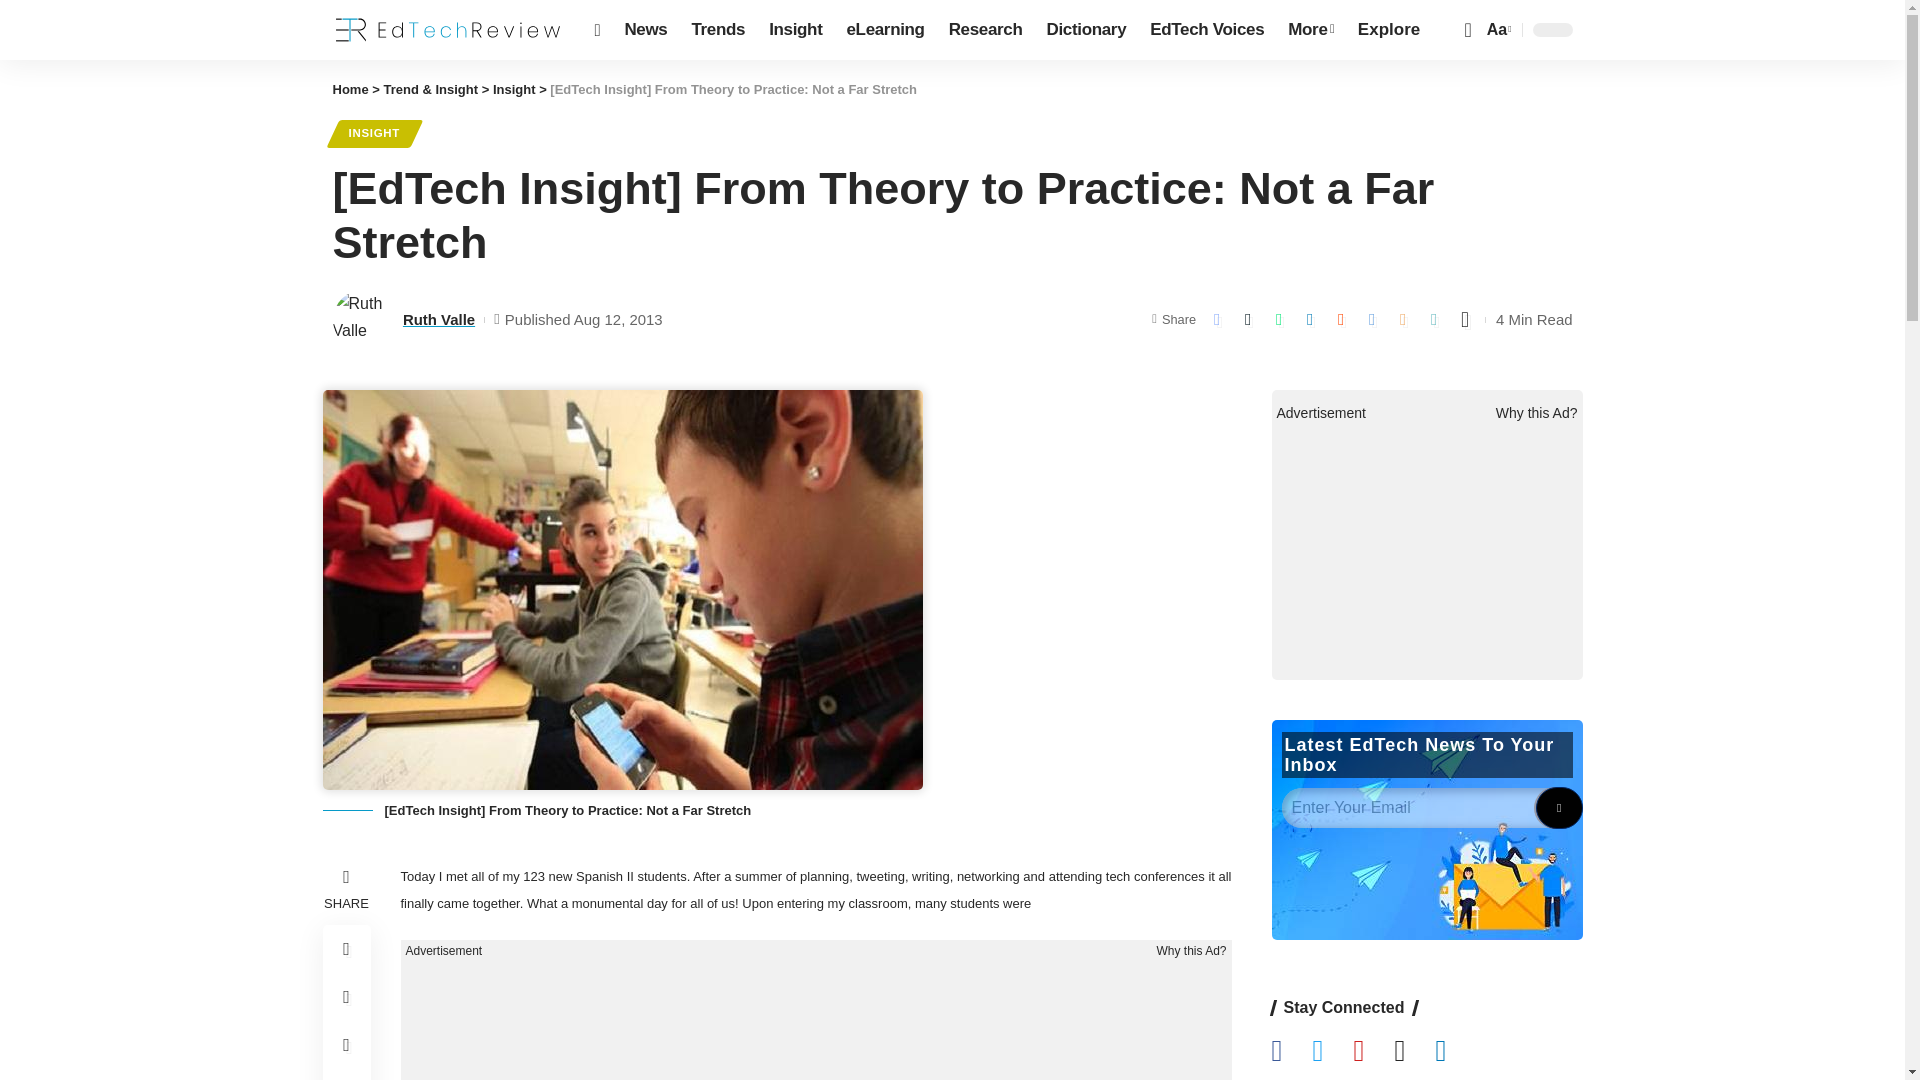 This screenshot has height=1080, width=1920. I want to click on Go to the Insight Category archives., so click(514, 90).